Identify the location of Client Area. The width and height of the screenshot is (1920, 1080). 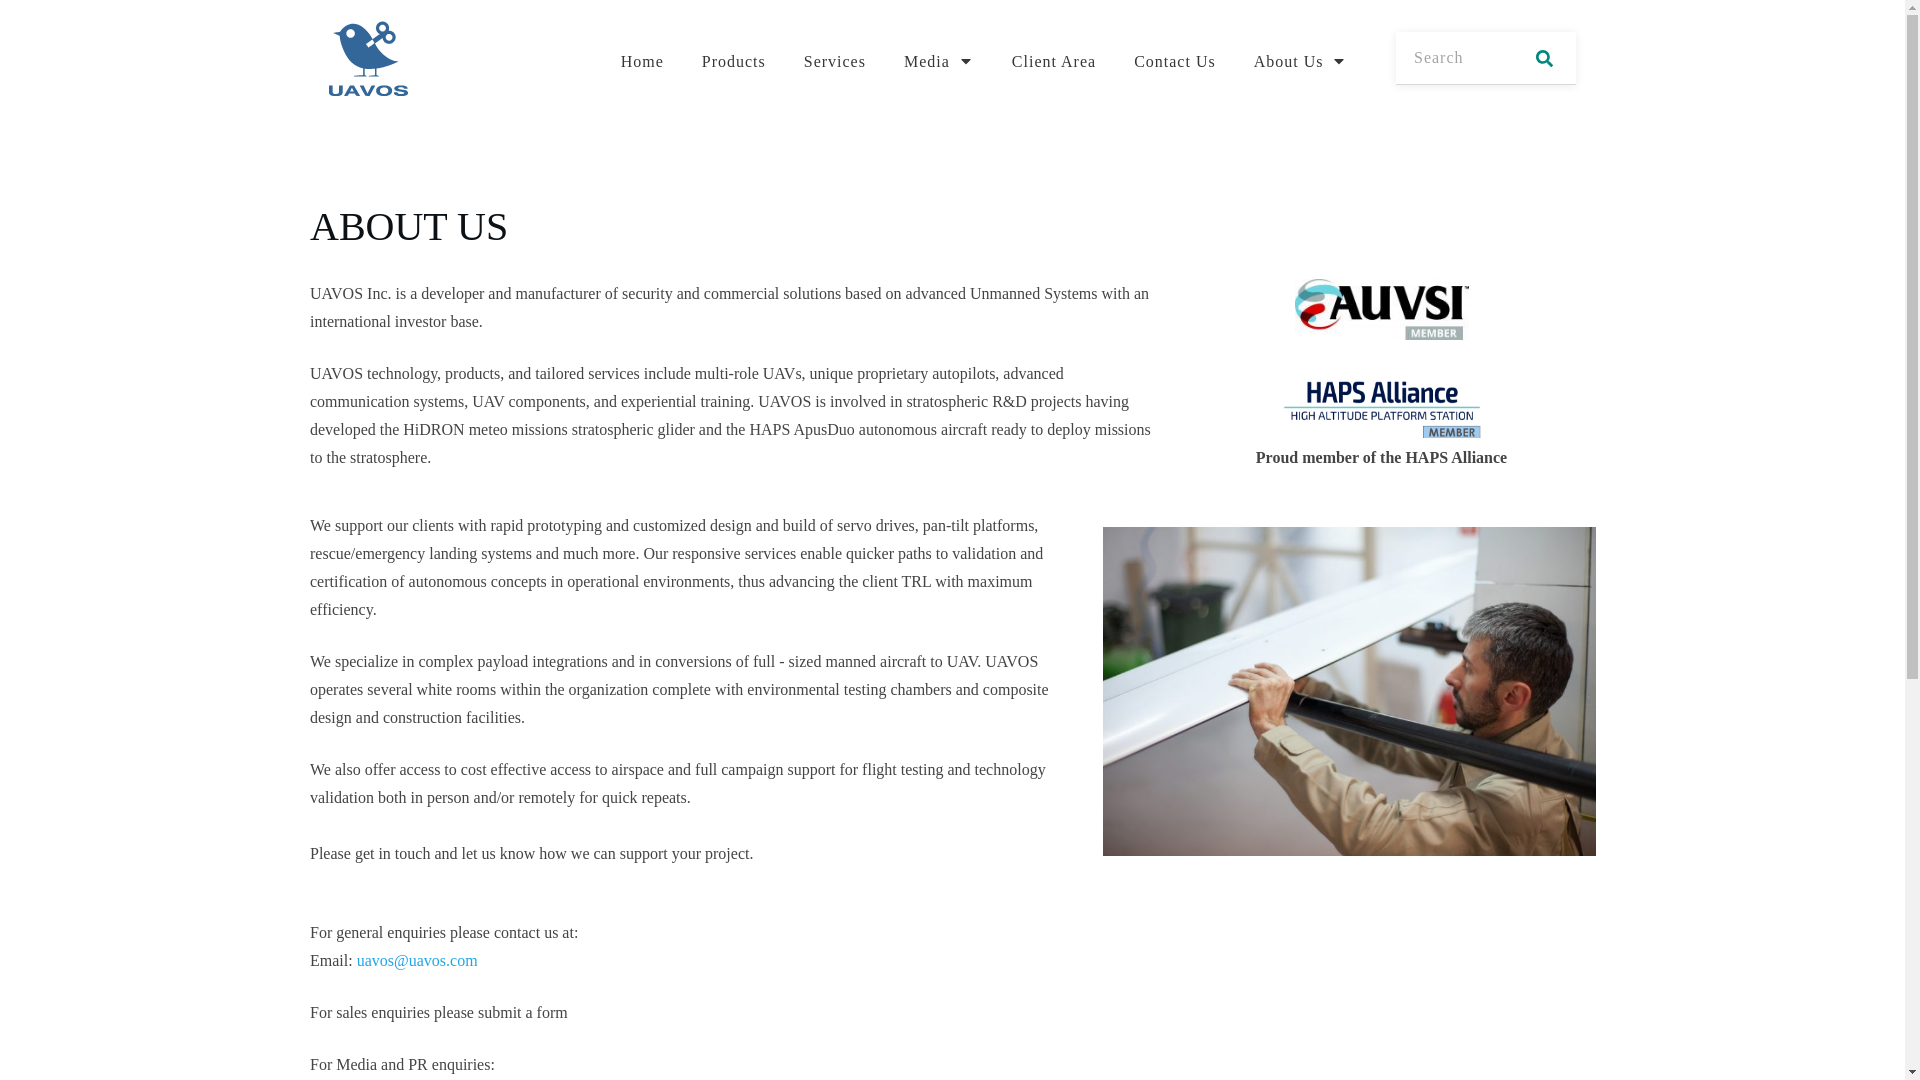
(1054, 61).